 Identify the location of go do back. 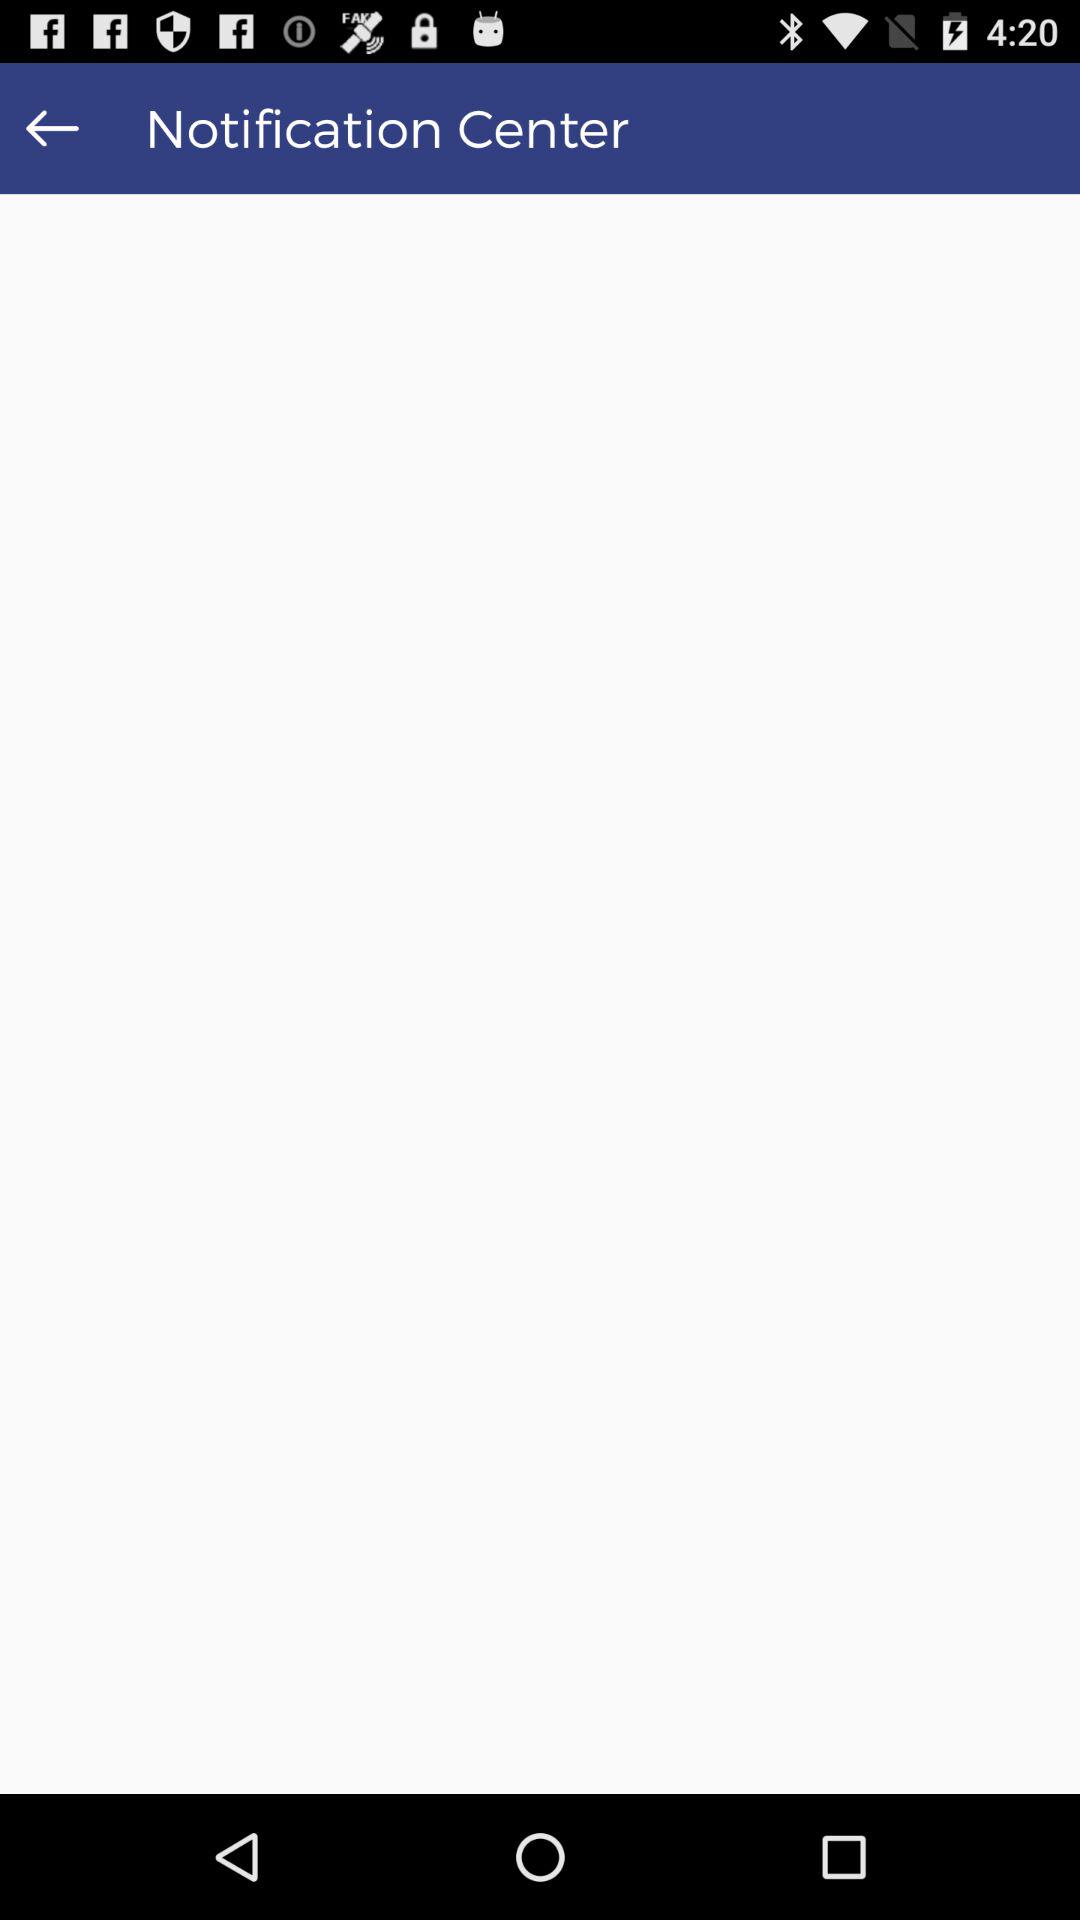
(52, 128).